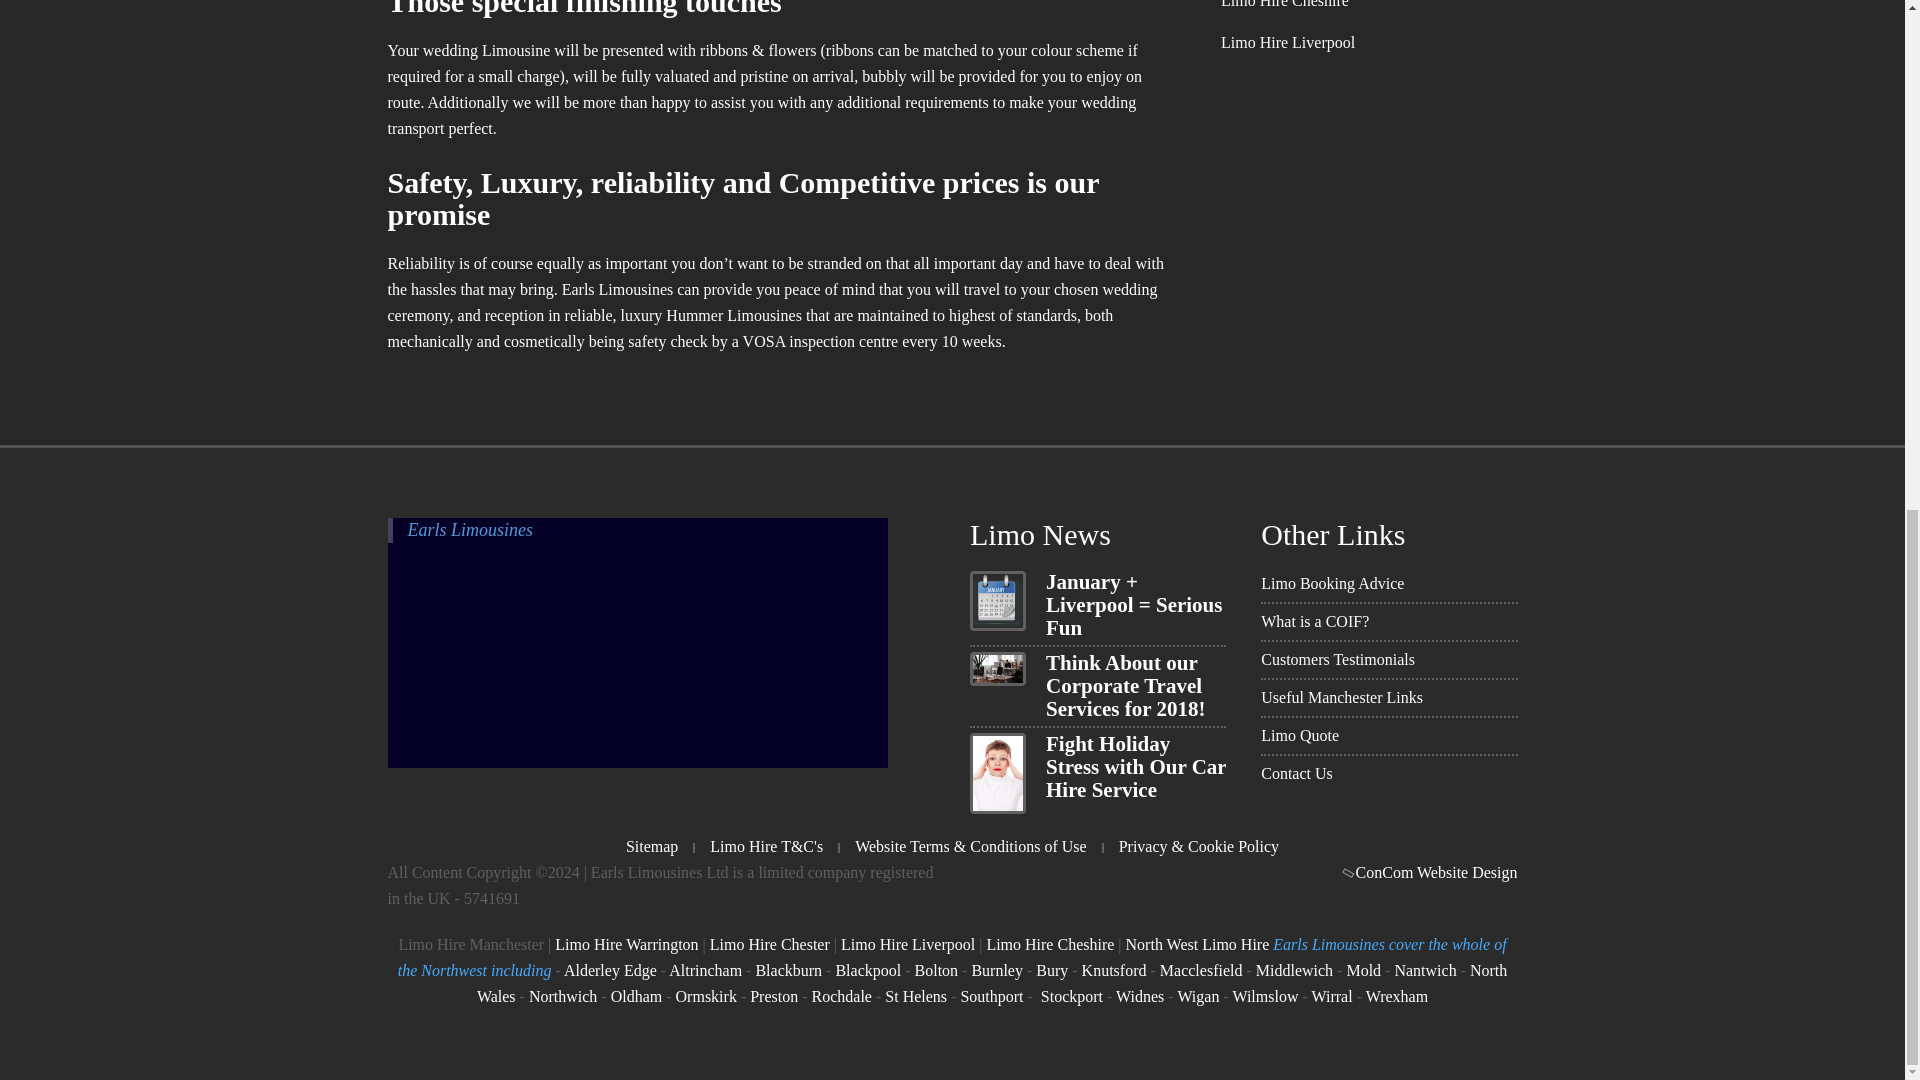  What do you see at coordinates (997, 970) in the screenshot?
I see `Limo Hire in Burnley` at bounding box center [997, 970].